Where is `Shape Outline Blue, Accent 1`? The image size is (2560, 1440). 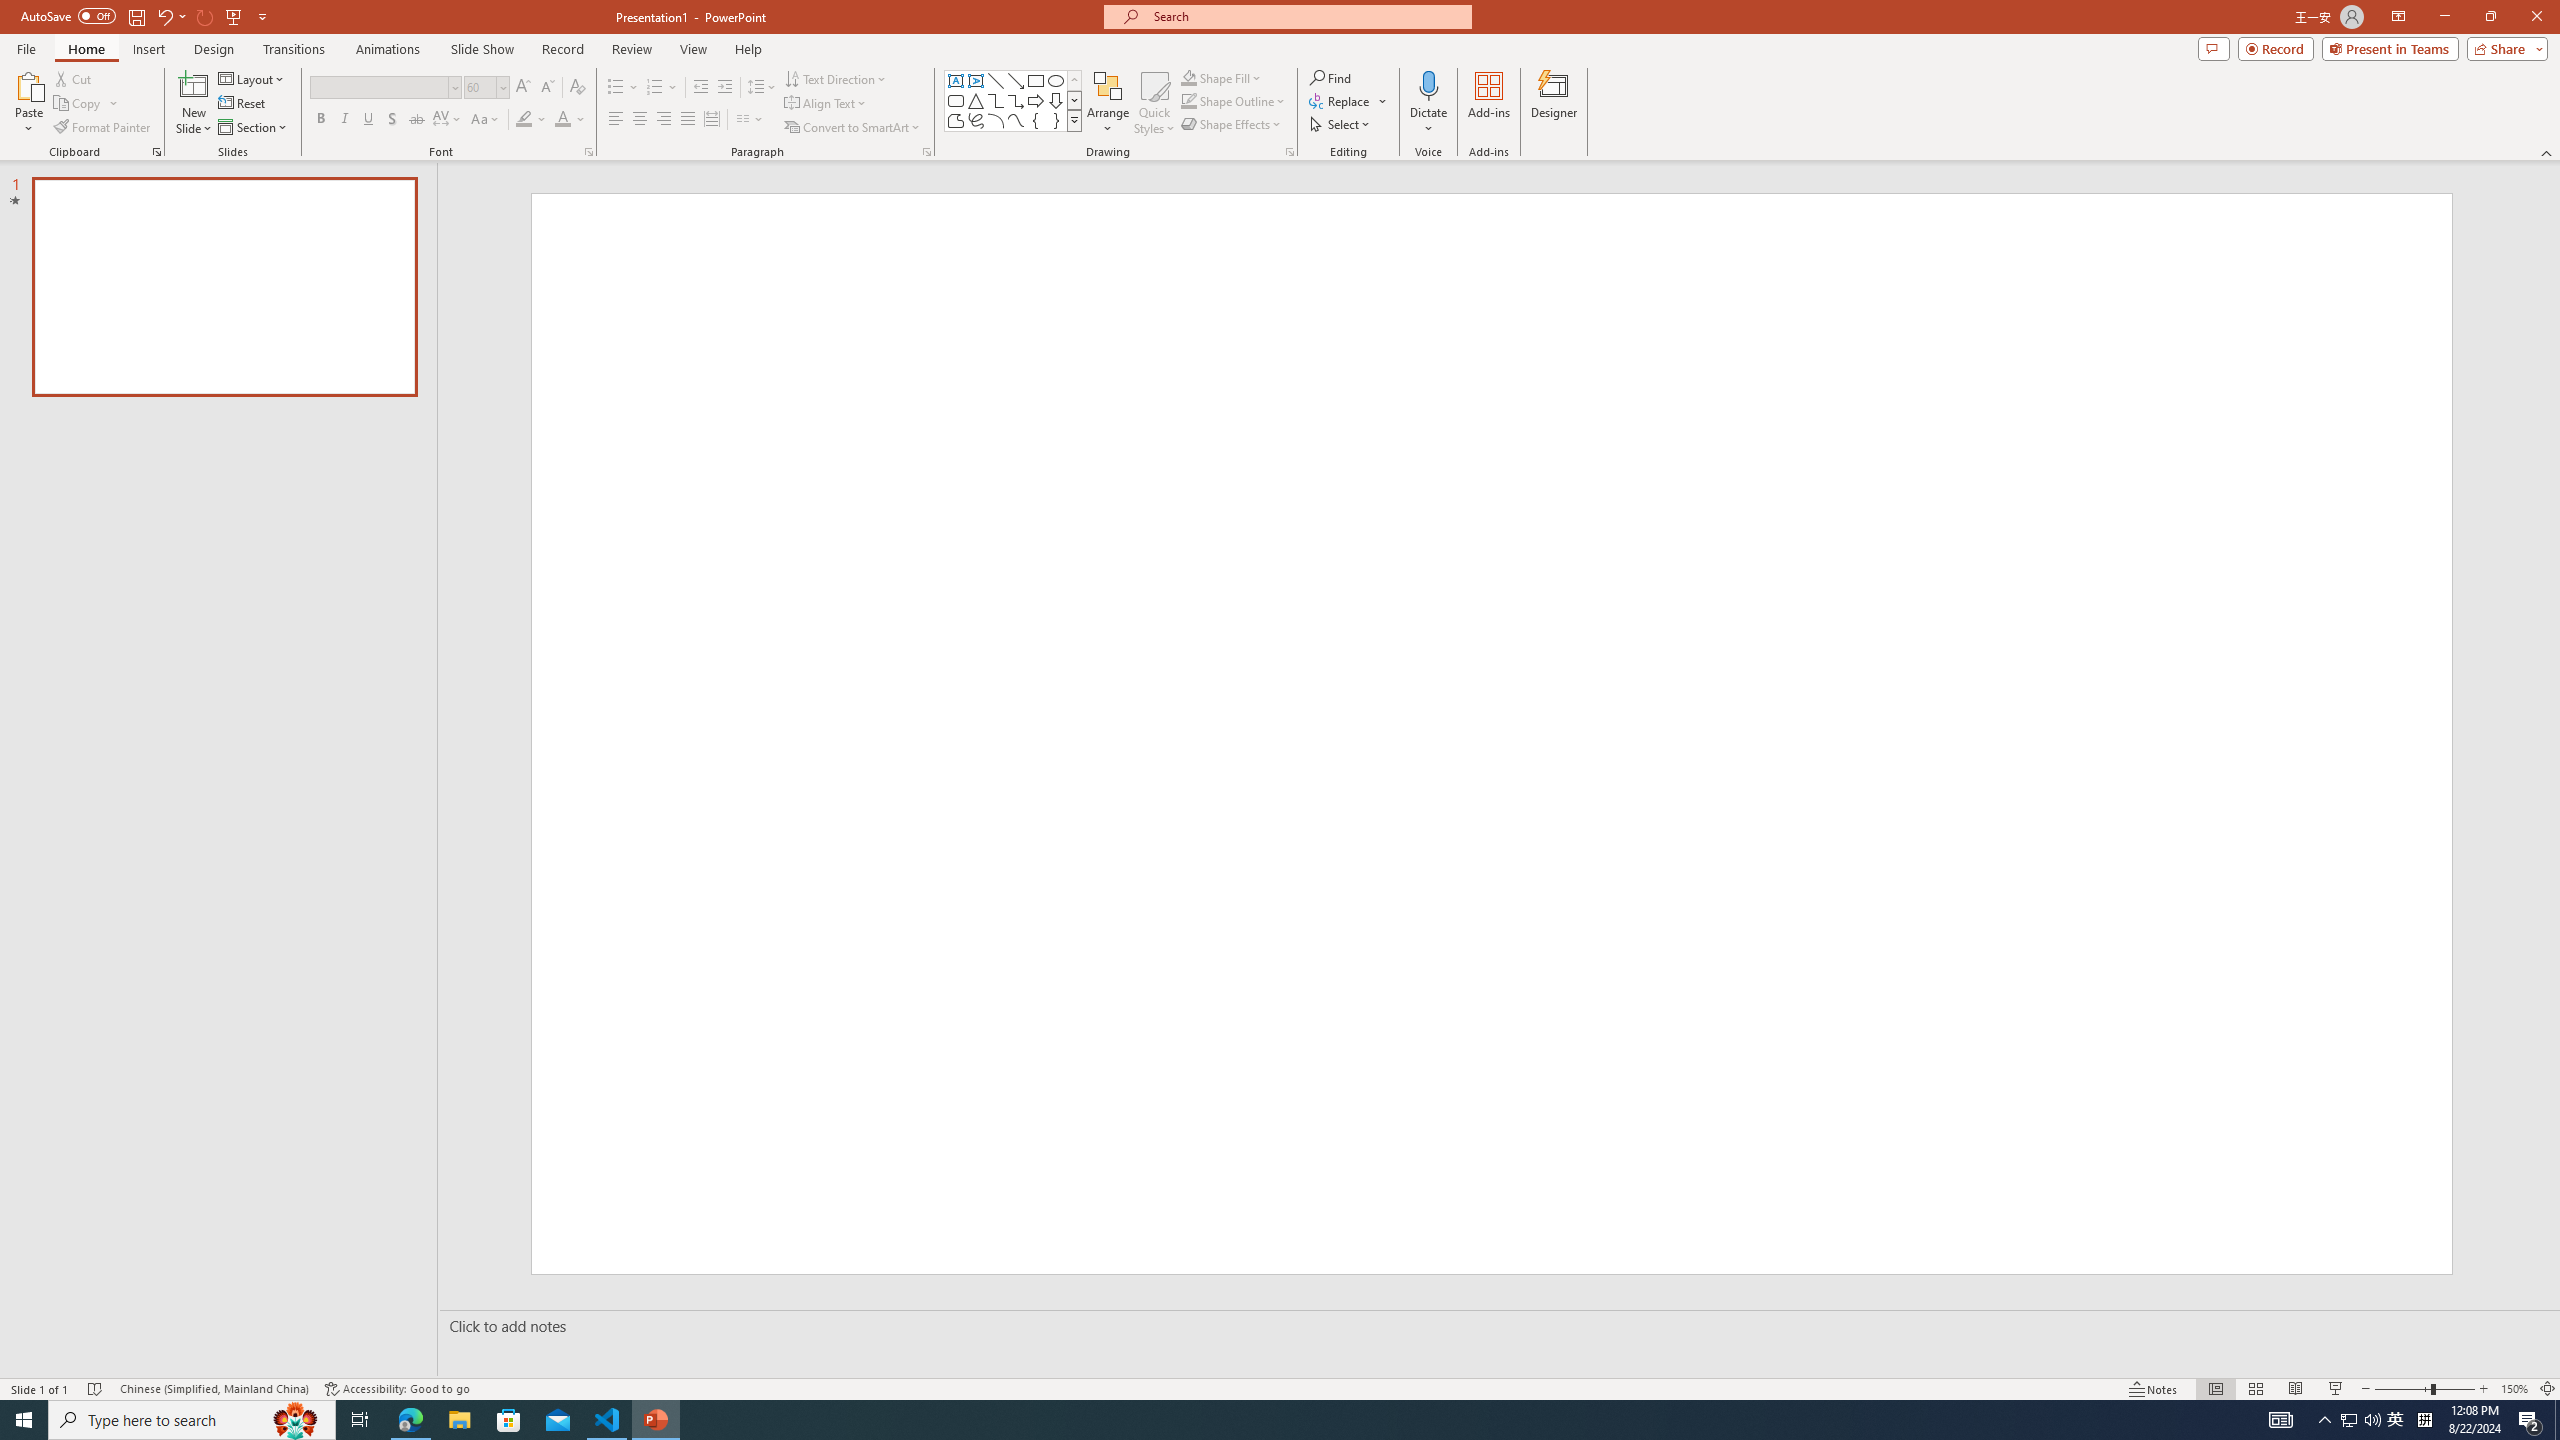
Shape Outline Blue, Accent 1 is located at coordinates (1188, 100).